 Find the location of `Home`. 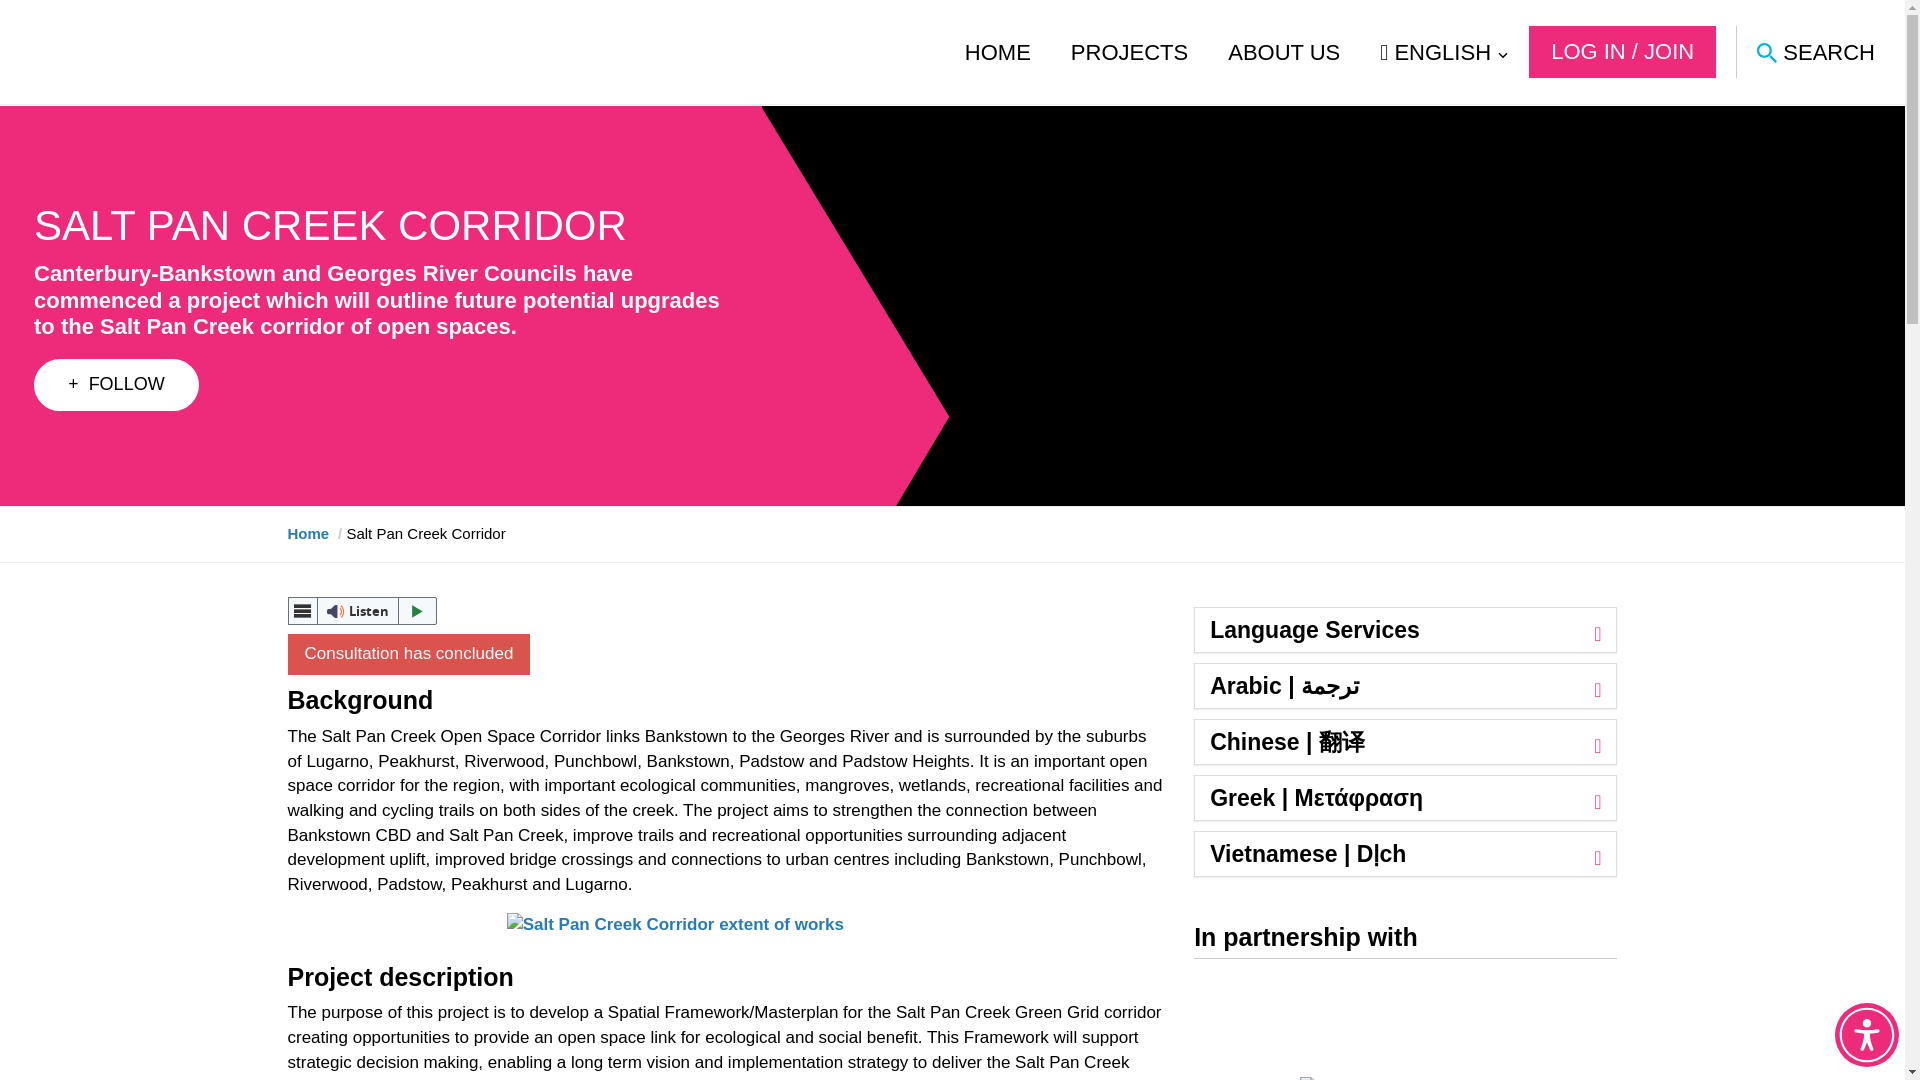

Home is located at coordinates (309, 533).